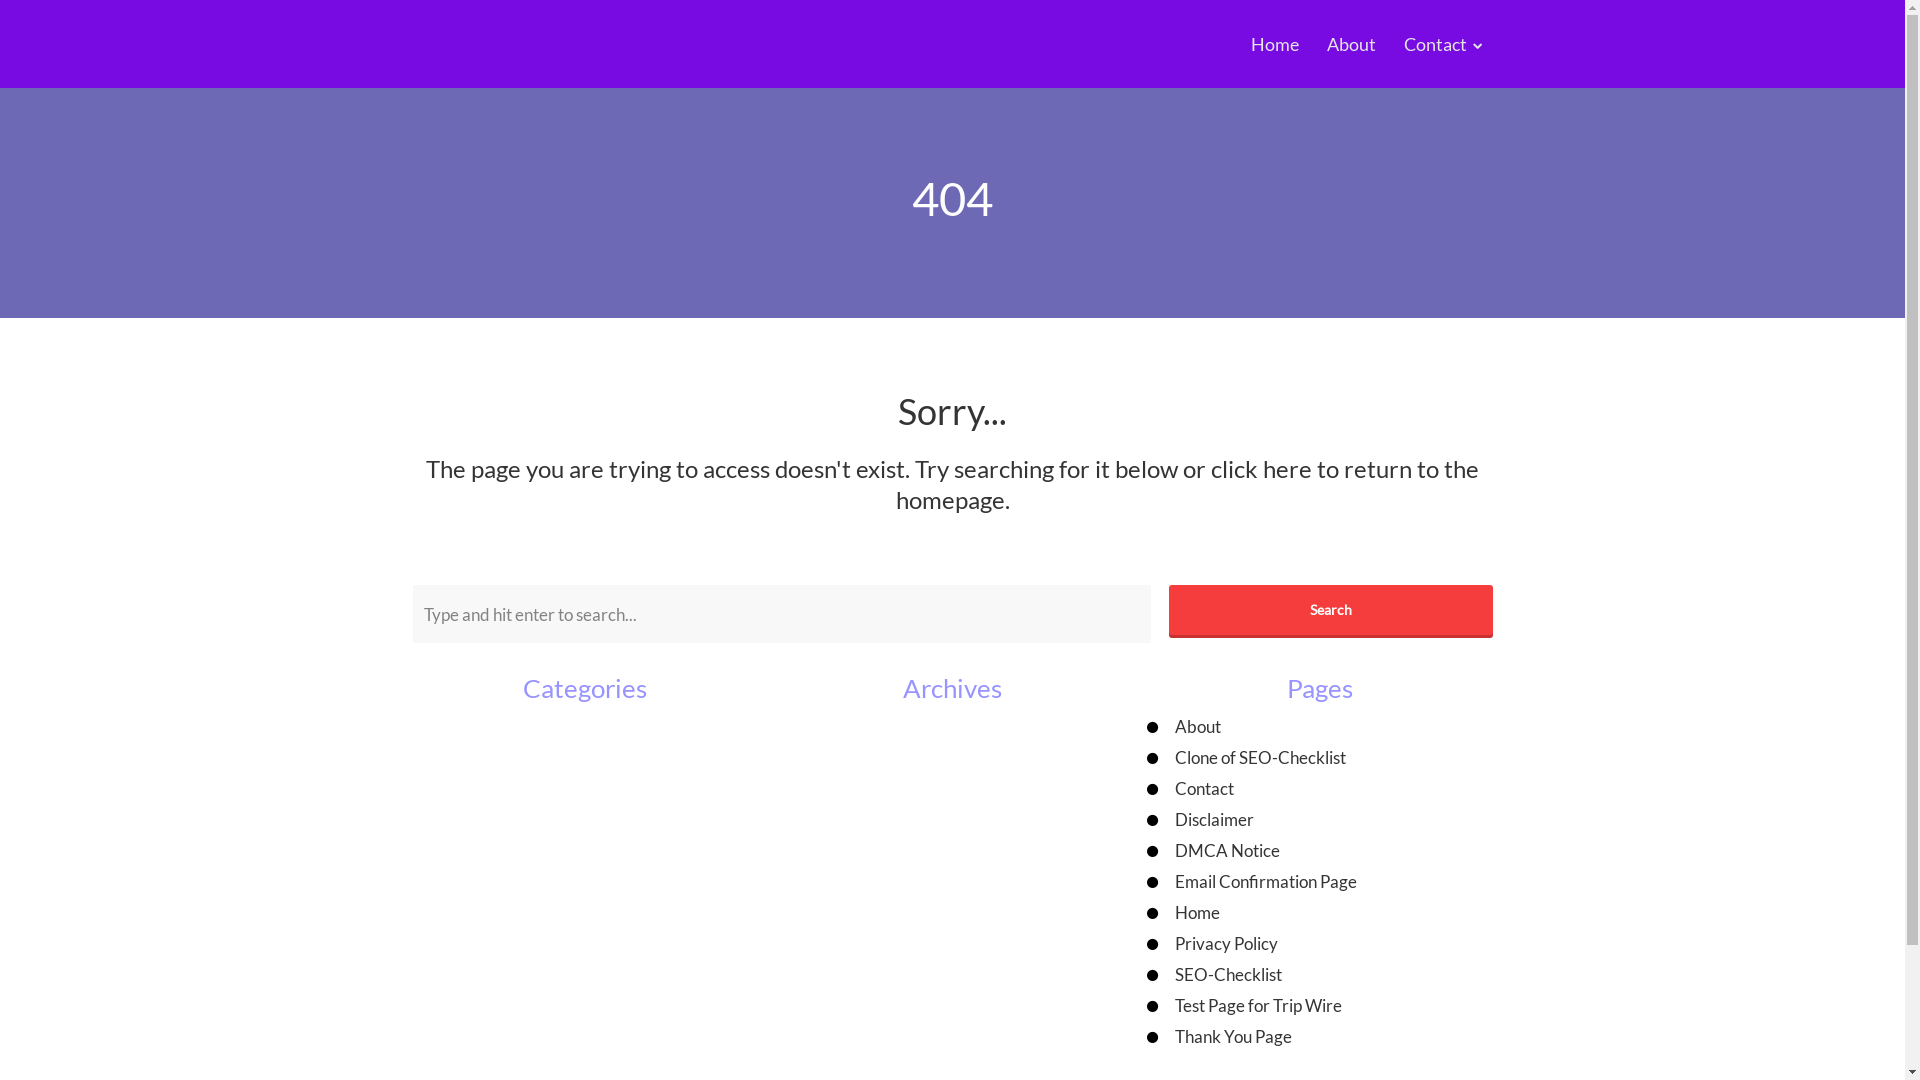 This screenshot has height=1080, width=1920. I want to click on Home, so click(1198, 912).